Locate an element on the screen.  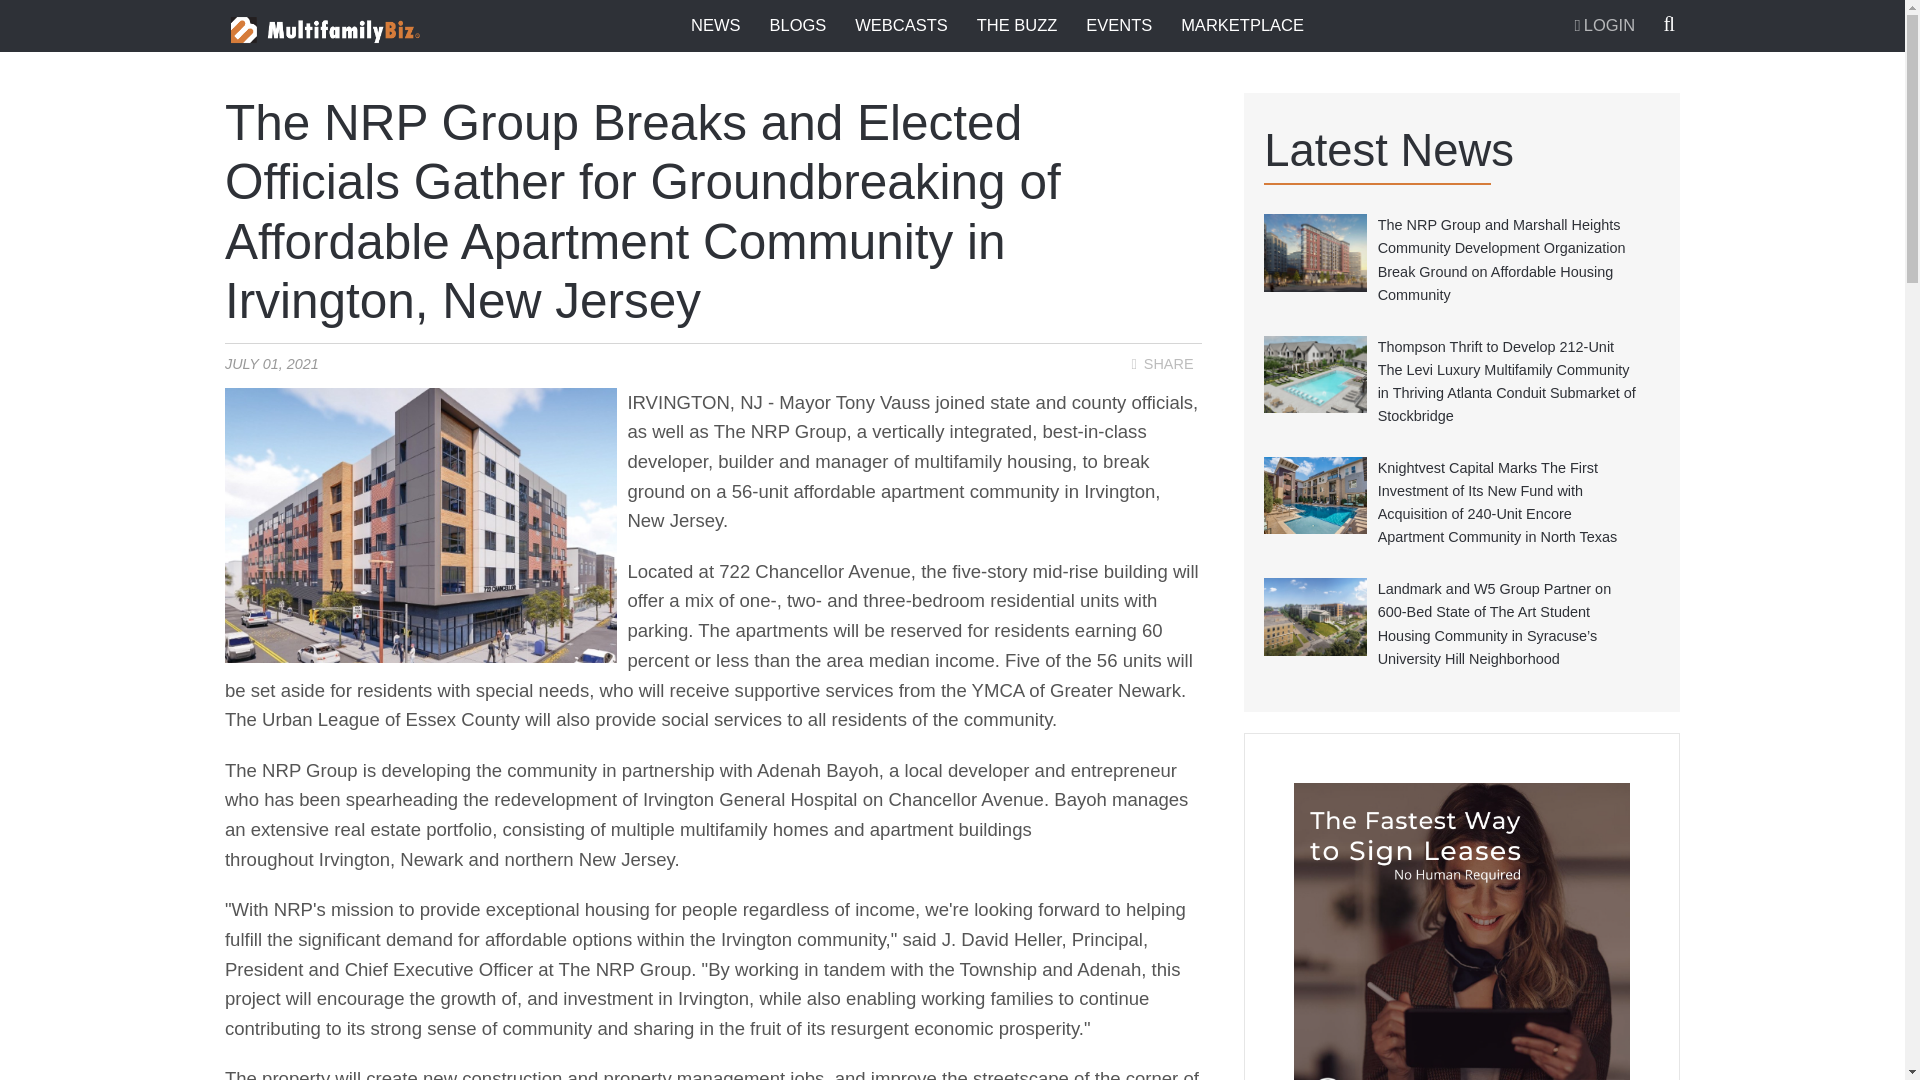
WEBCASTS is located at coordinates (901, 25).